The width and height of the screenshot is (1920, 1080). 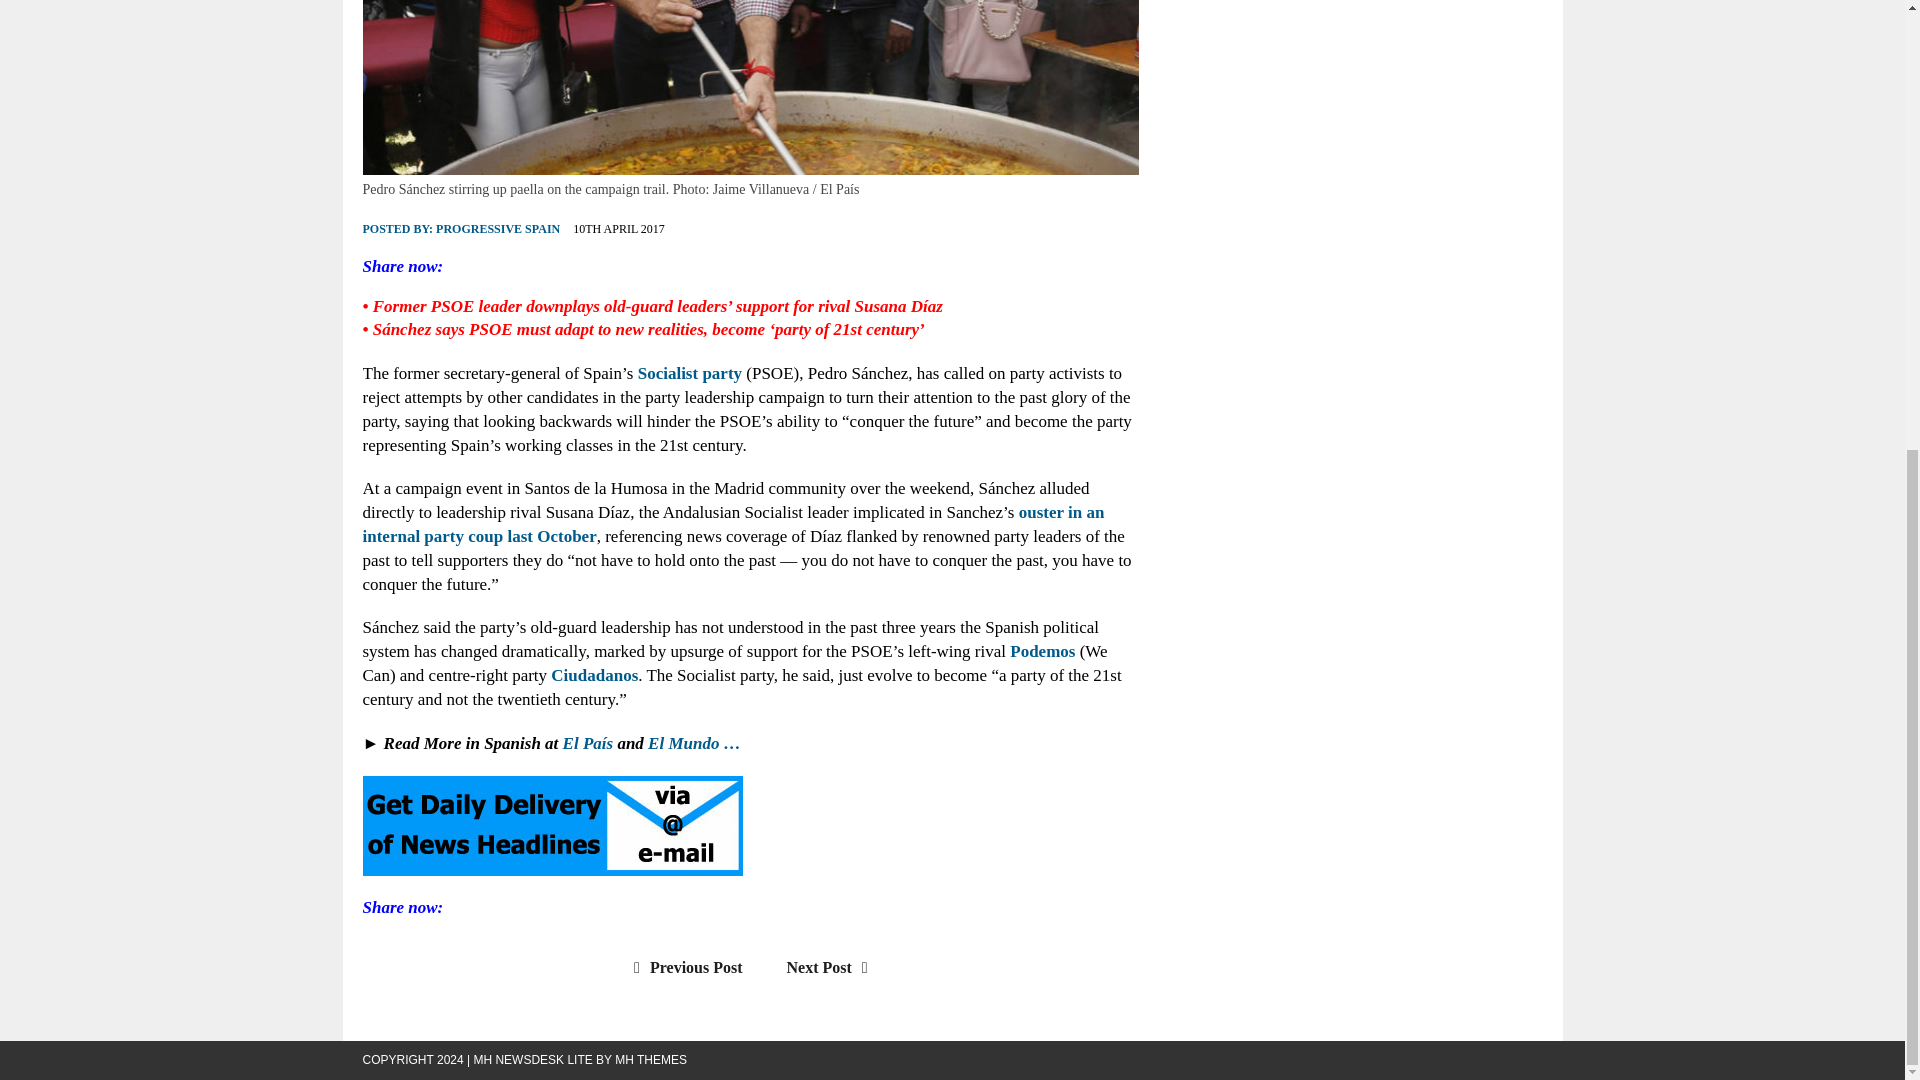 I want to click on Socialist party, so click(x=689, y=373).